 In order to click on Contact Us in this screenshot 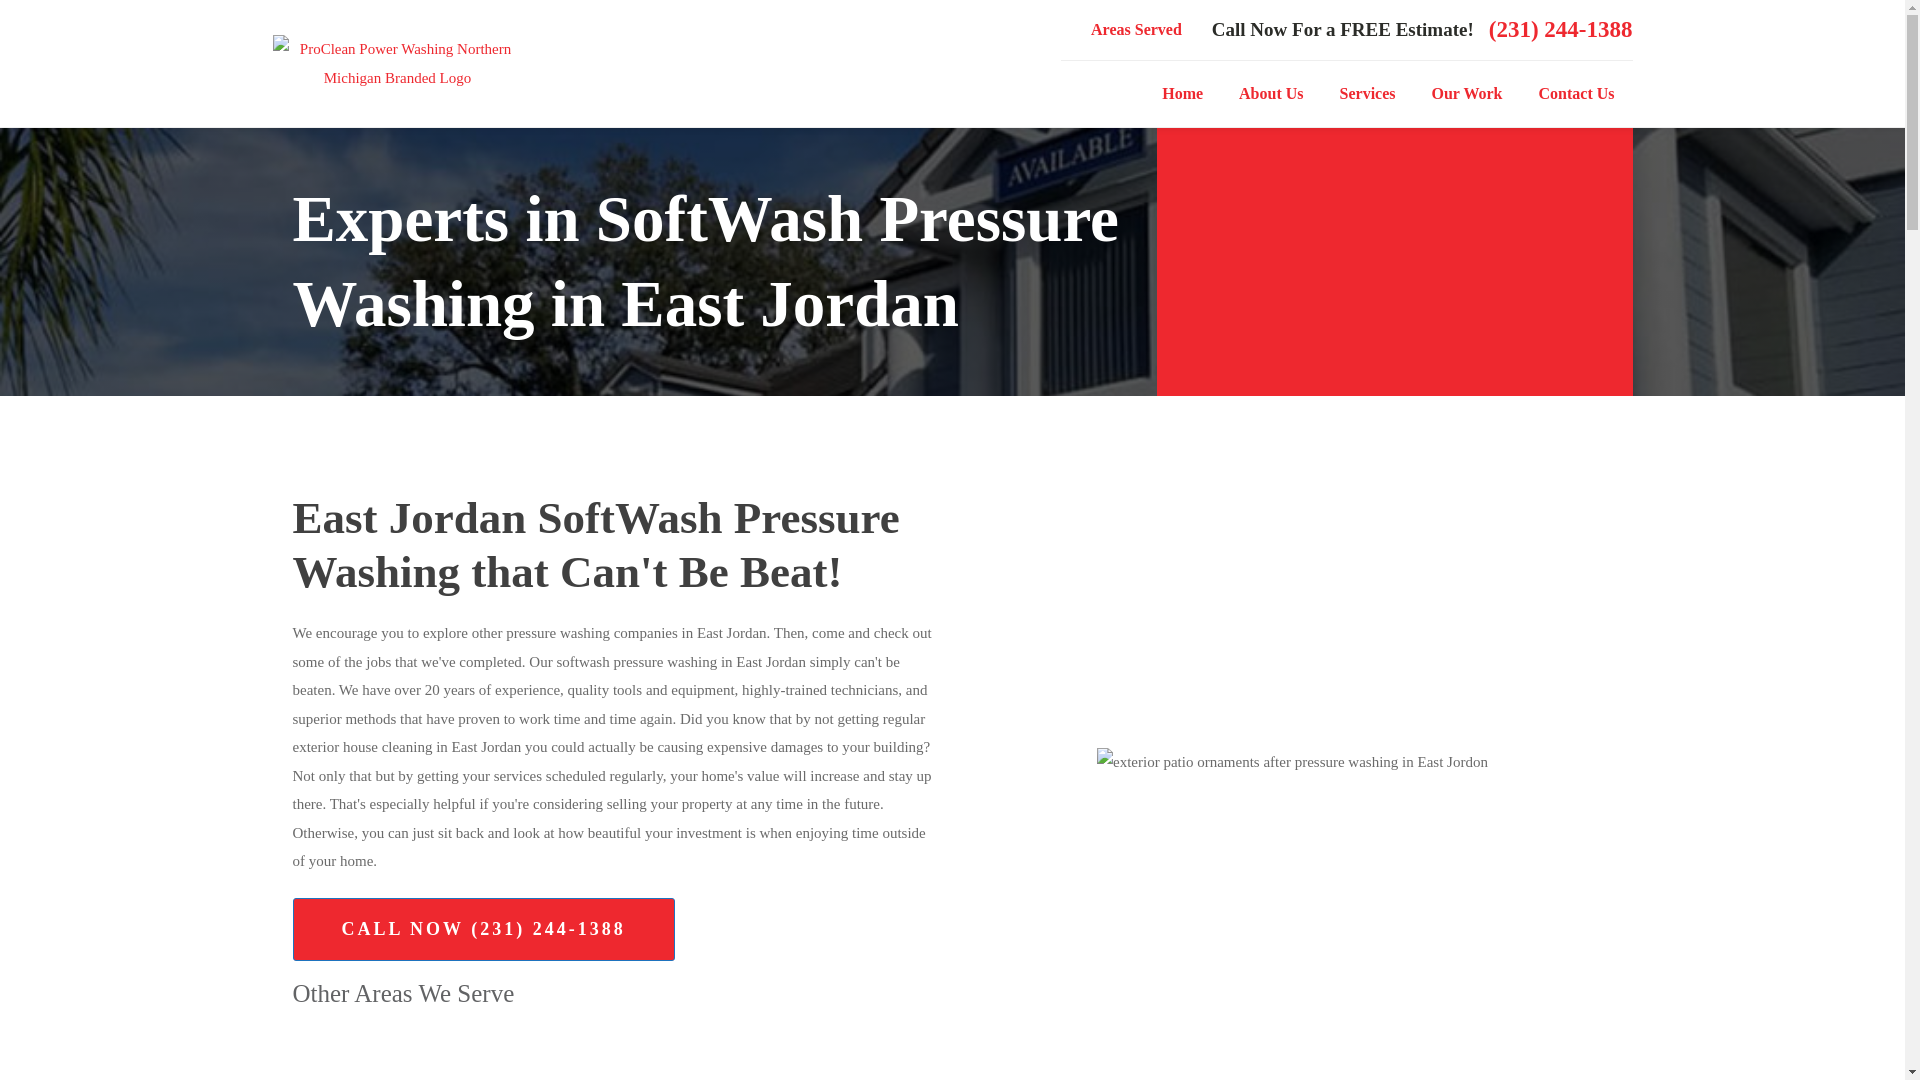, I will do `click(1576, 94)`.